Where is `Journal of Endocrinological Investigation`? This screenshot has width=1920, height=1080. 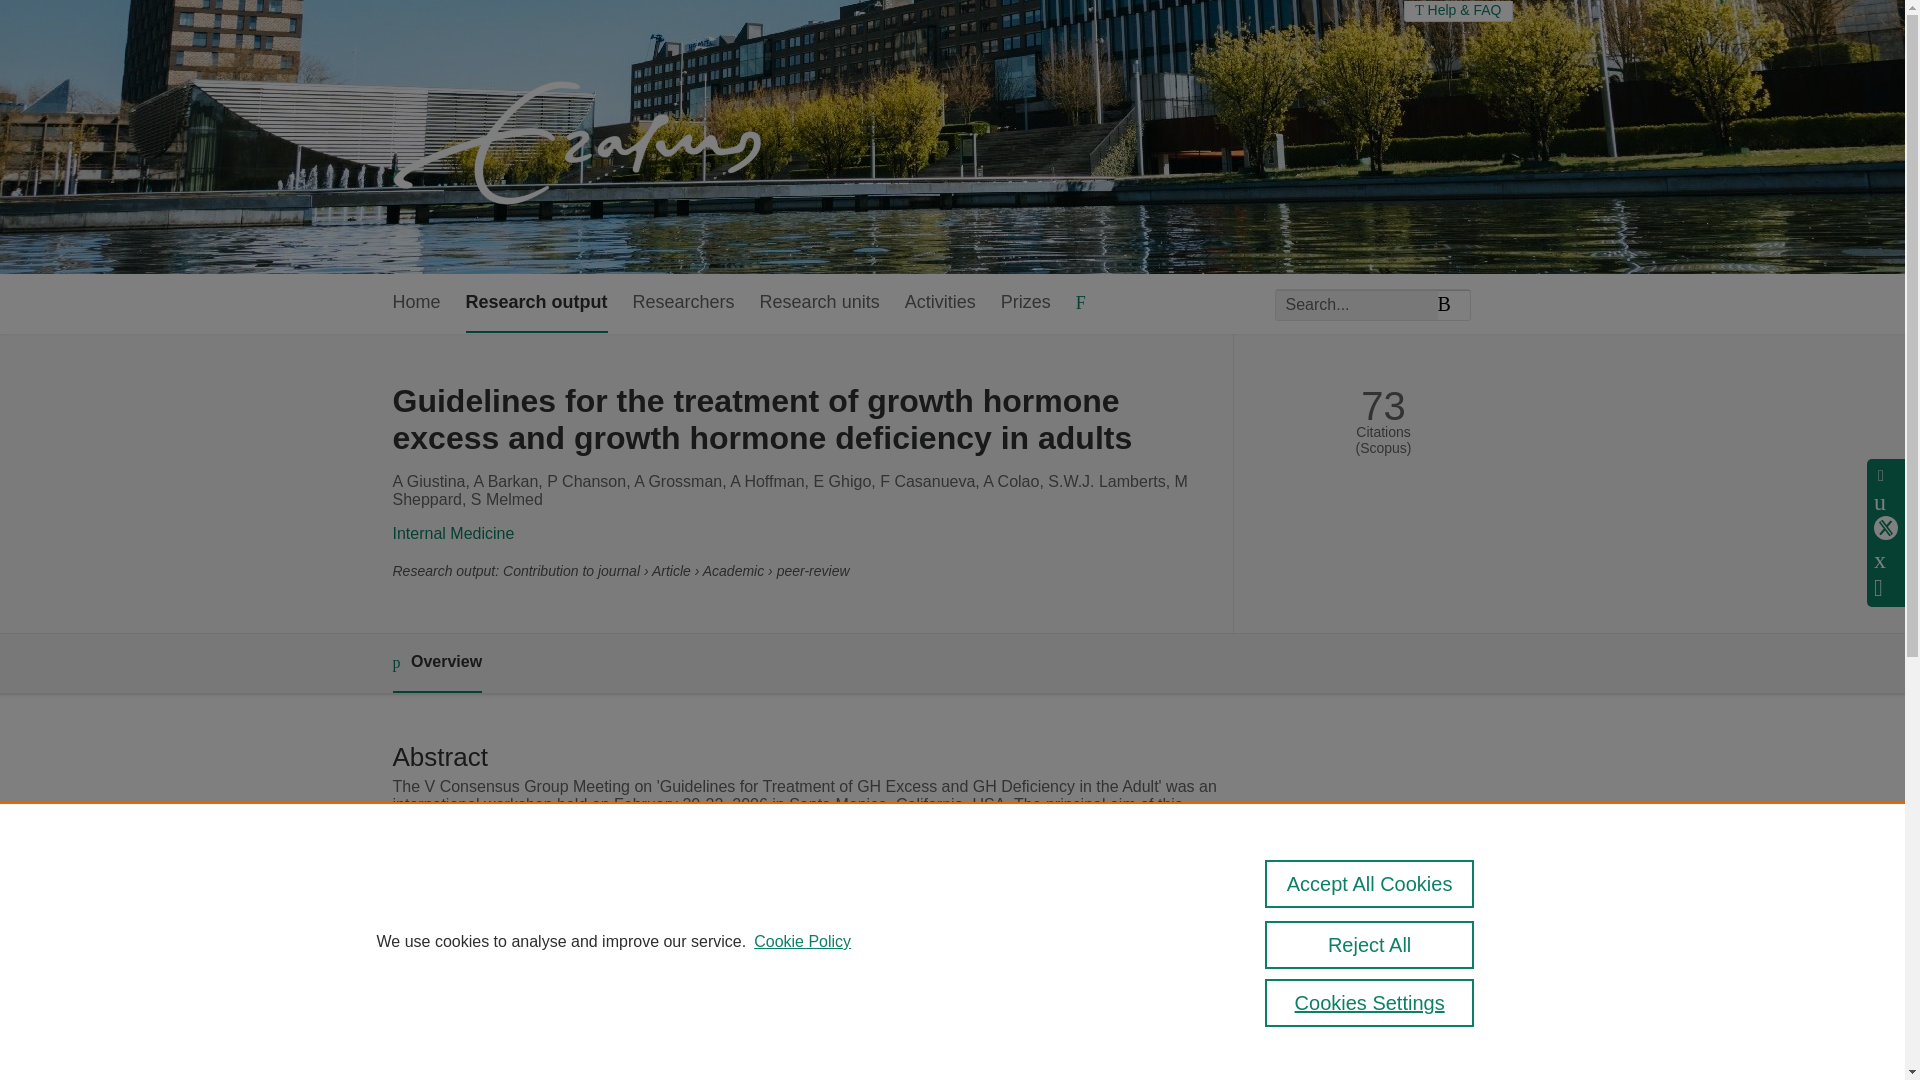 Journal of Endocrinological Investigation is located at coordinates (812, 1014).